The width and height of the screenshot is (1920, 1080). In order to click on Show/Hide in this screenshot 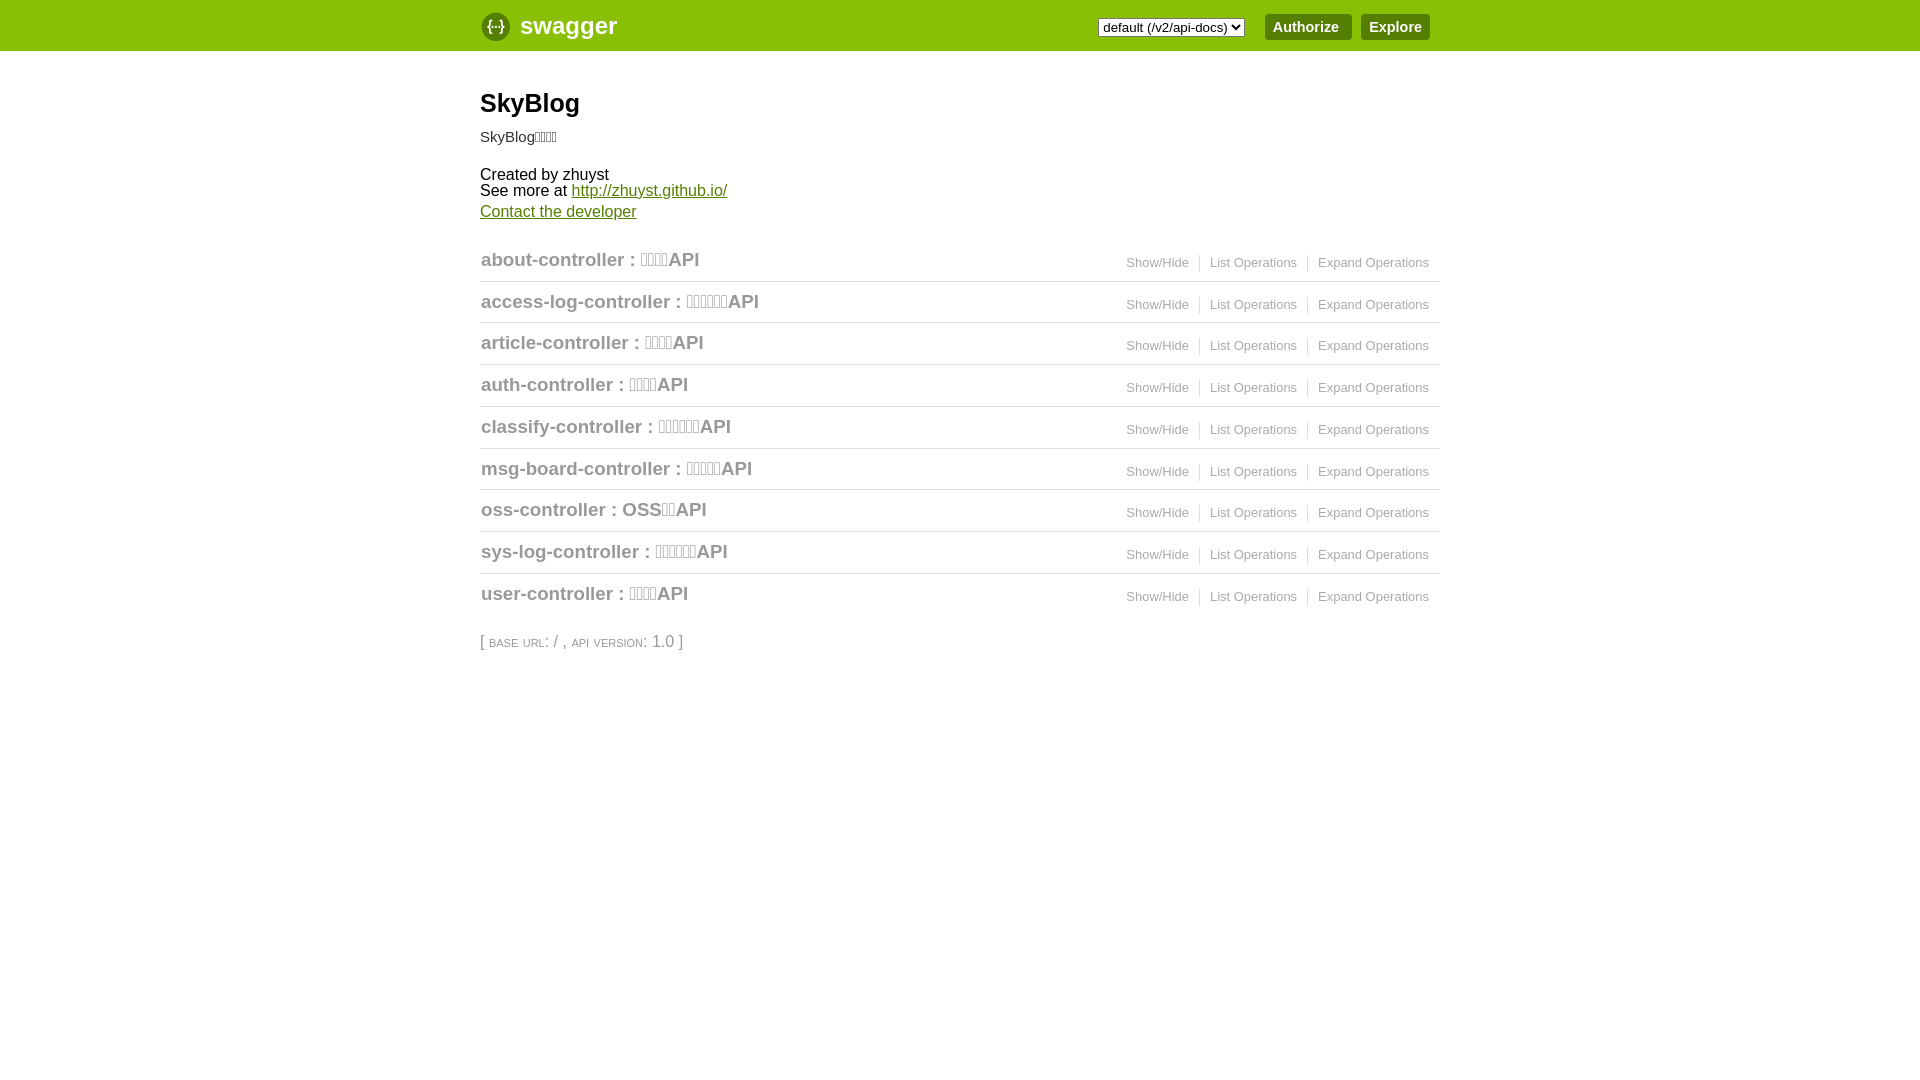, I will do `click(1158, 430)`.